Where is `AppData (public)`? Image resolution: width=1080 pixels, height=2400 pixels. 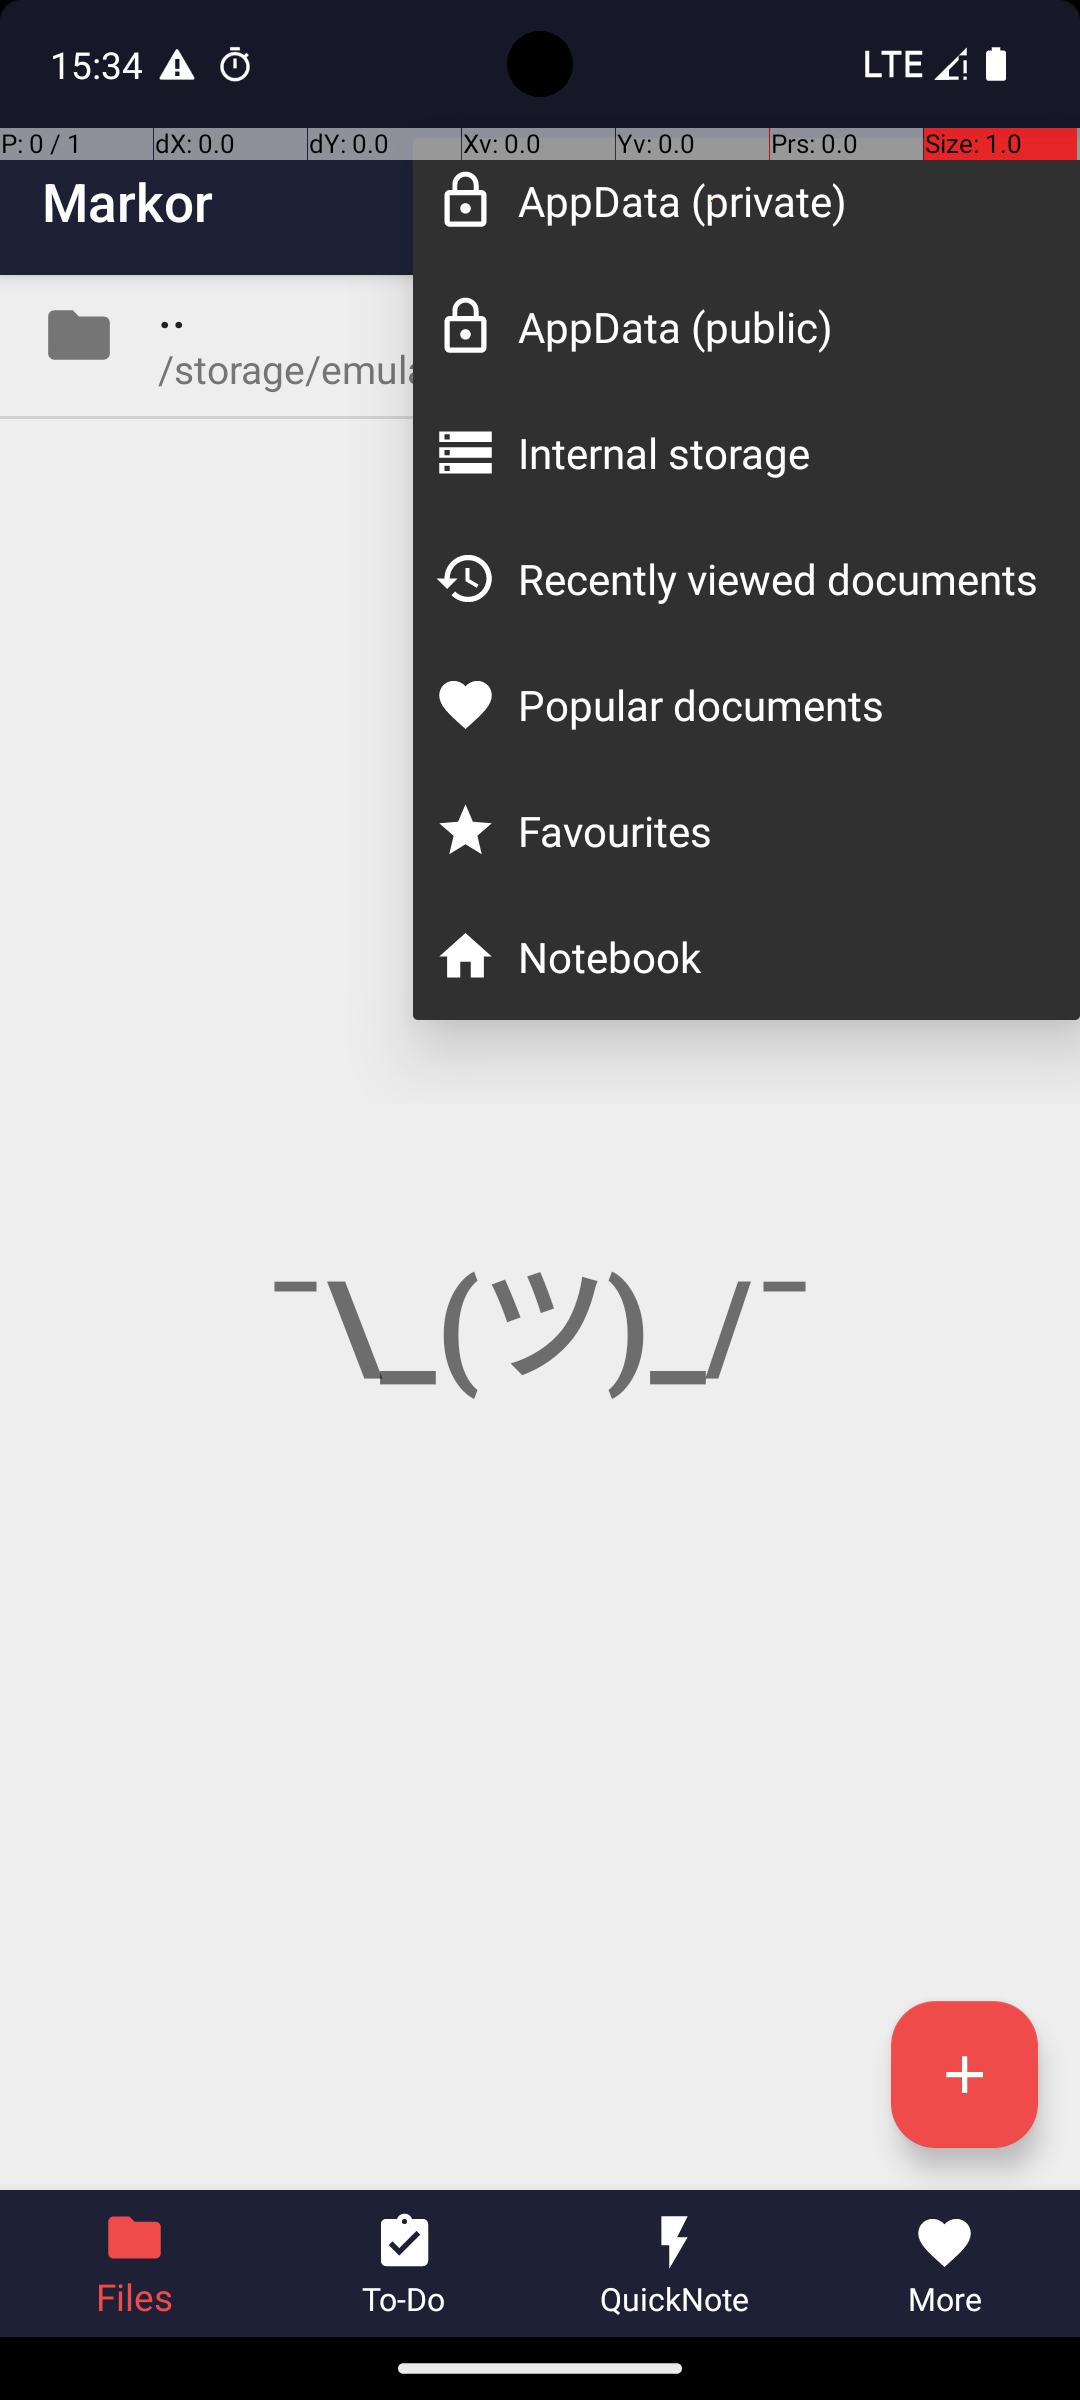 AppData (public) is located at coordinates (778, 326).